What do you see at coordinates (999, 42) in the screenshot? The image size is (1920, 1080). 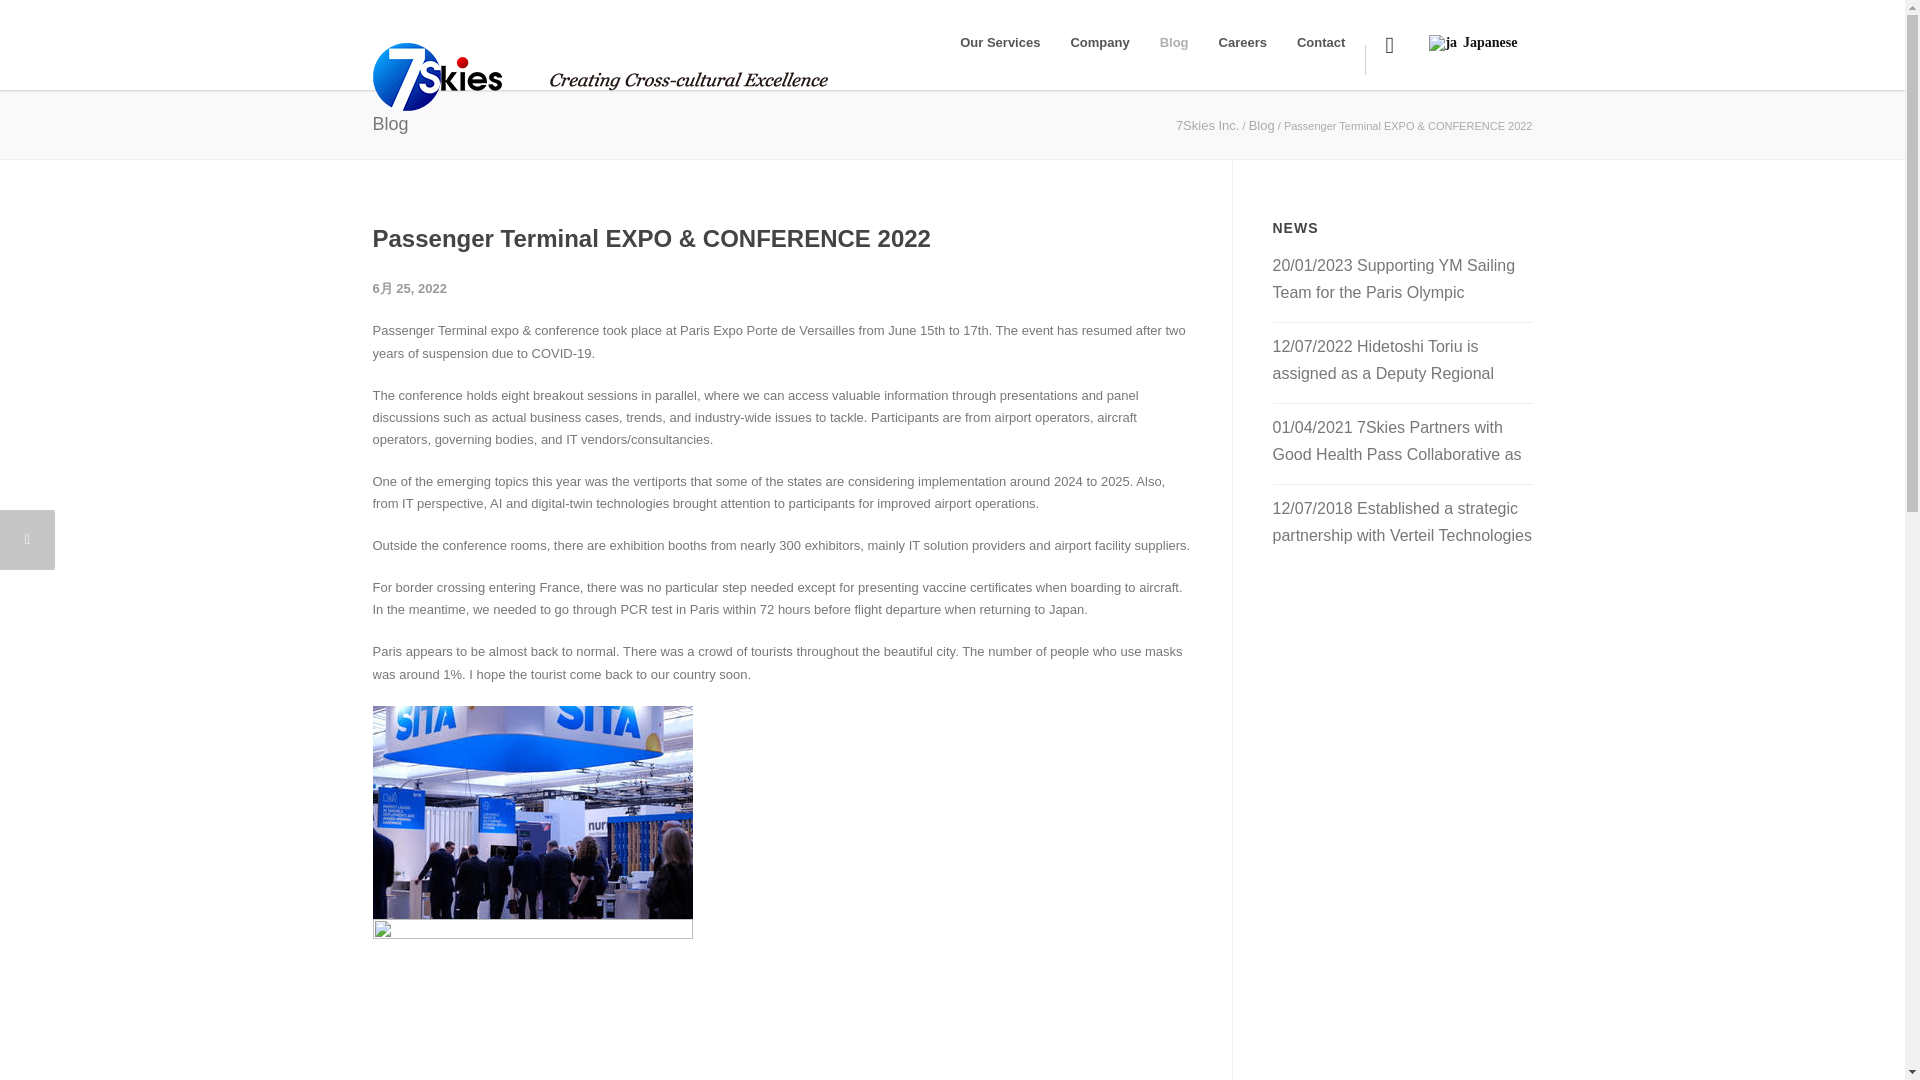 I see `Our Services` at bounding box center [999, 42].